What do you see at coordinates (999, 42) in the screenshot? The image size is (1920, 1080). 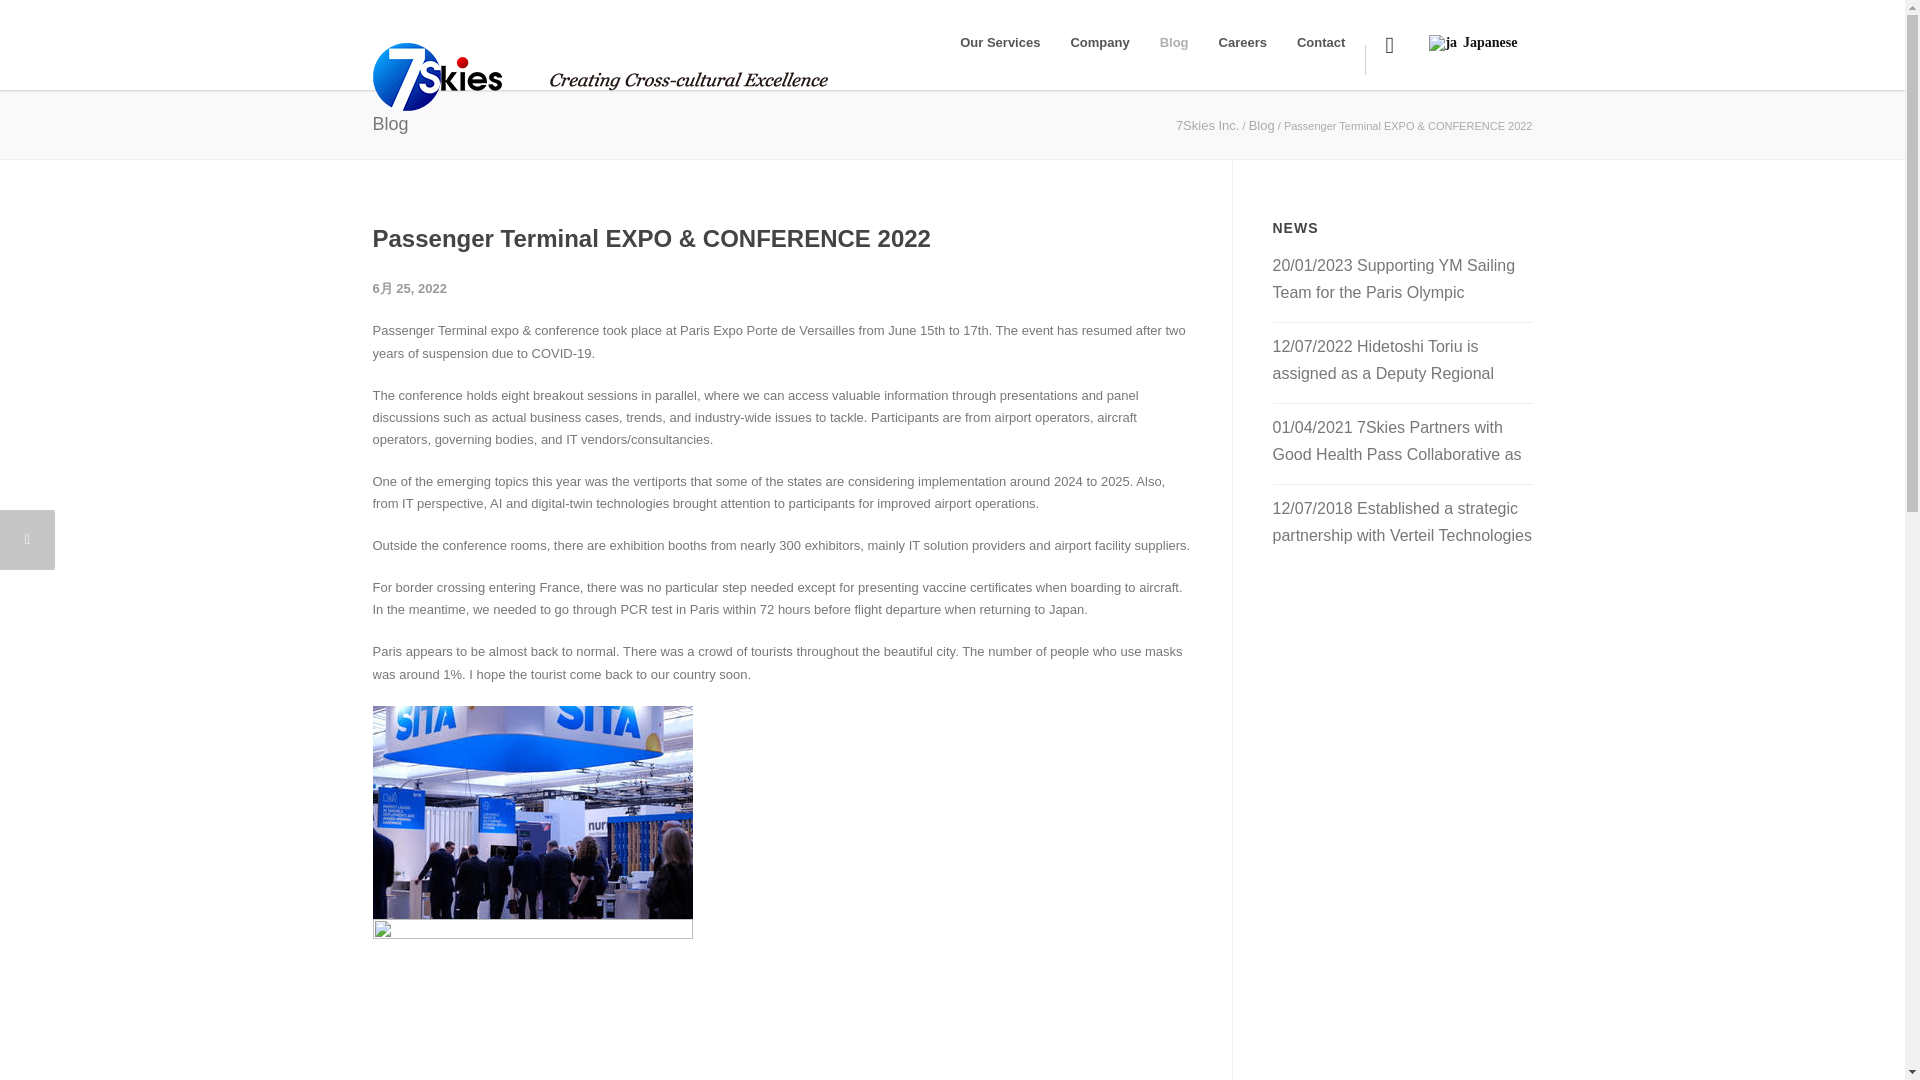 I see `Our Services` at bounding box center [999, 42].